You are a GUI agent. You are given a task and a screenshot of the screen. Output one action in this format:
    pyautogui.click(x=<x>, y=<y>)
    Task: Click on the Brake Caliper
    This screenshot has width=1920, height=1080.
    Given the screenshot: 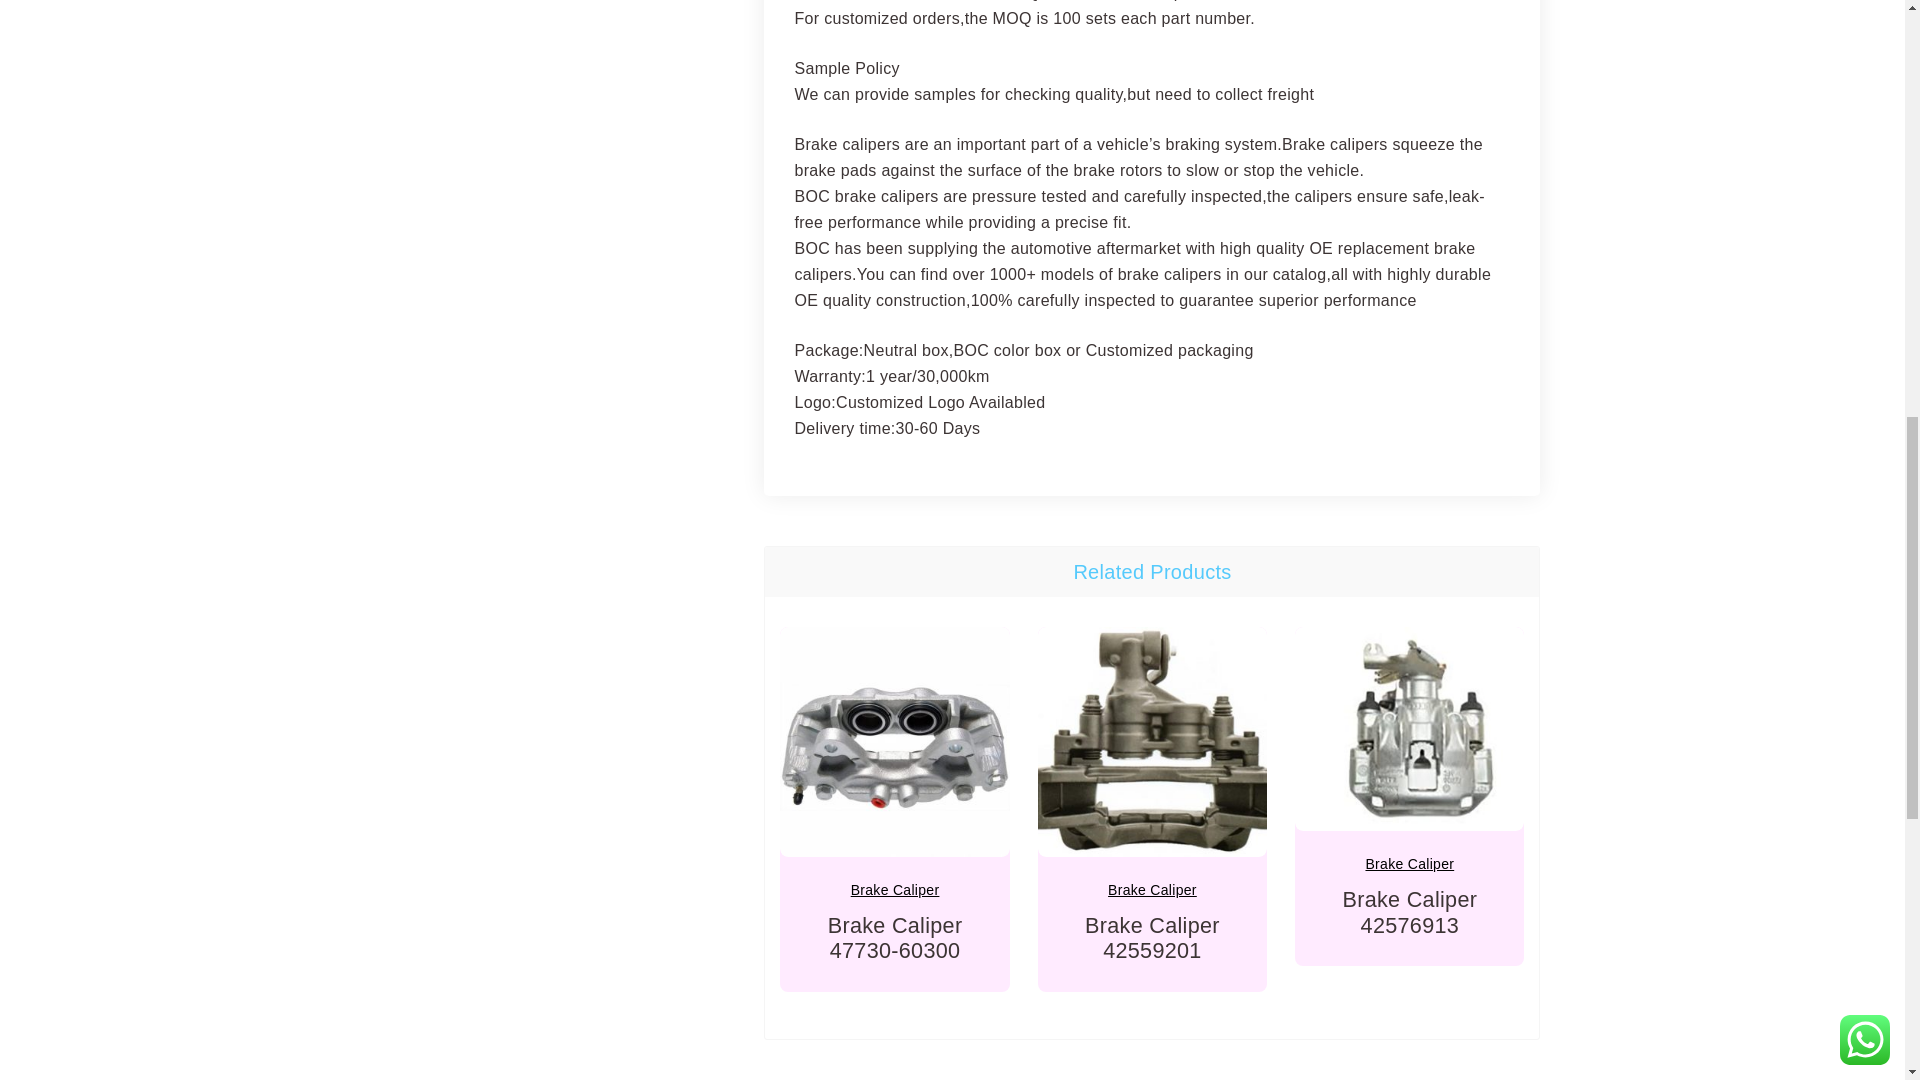 What is the action you would take?
    pyautogui.click(x=1152, y=890)
    